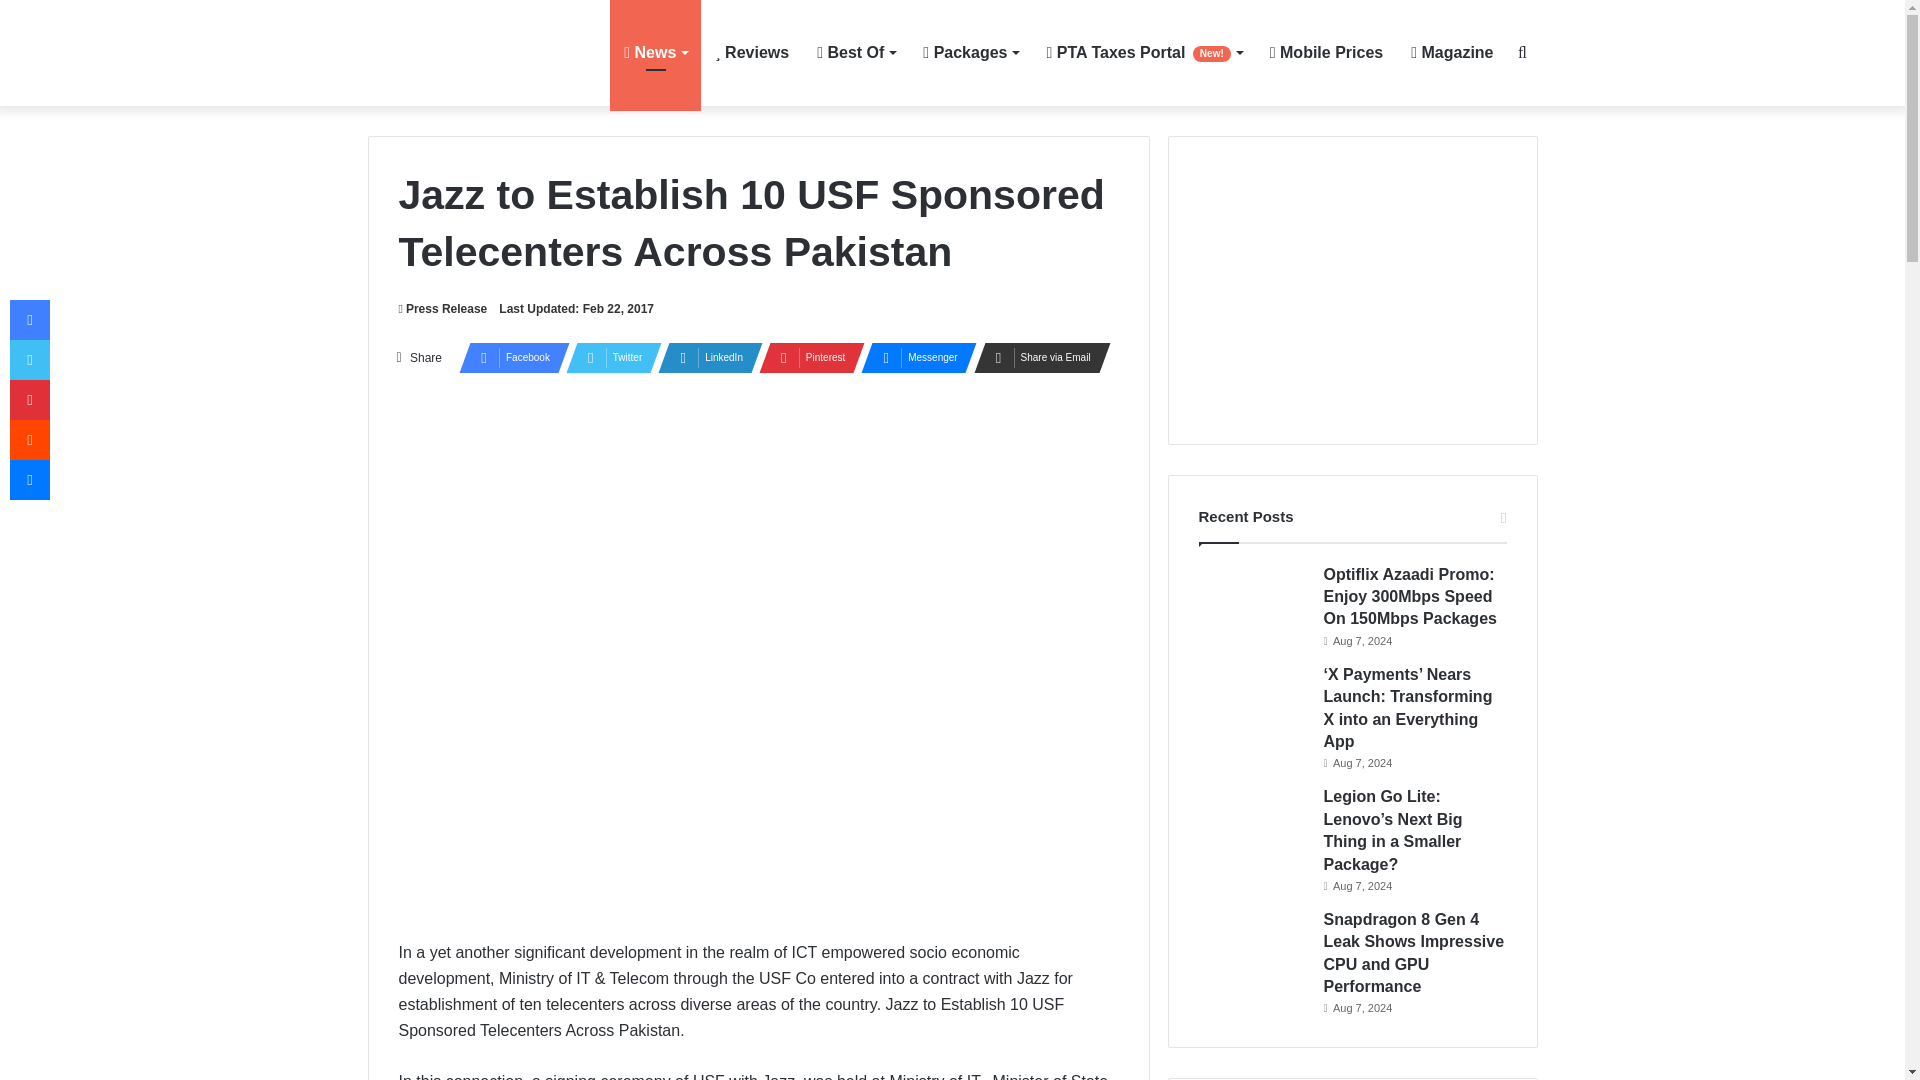  Describe the element at coordinates (442, 309) in the screenshot. I see `Press Release` at that location.